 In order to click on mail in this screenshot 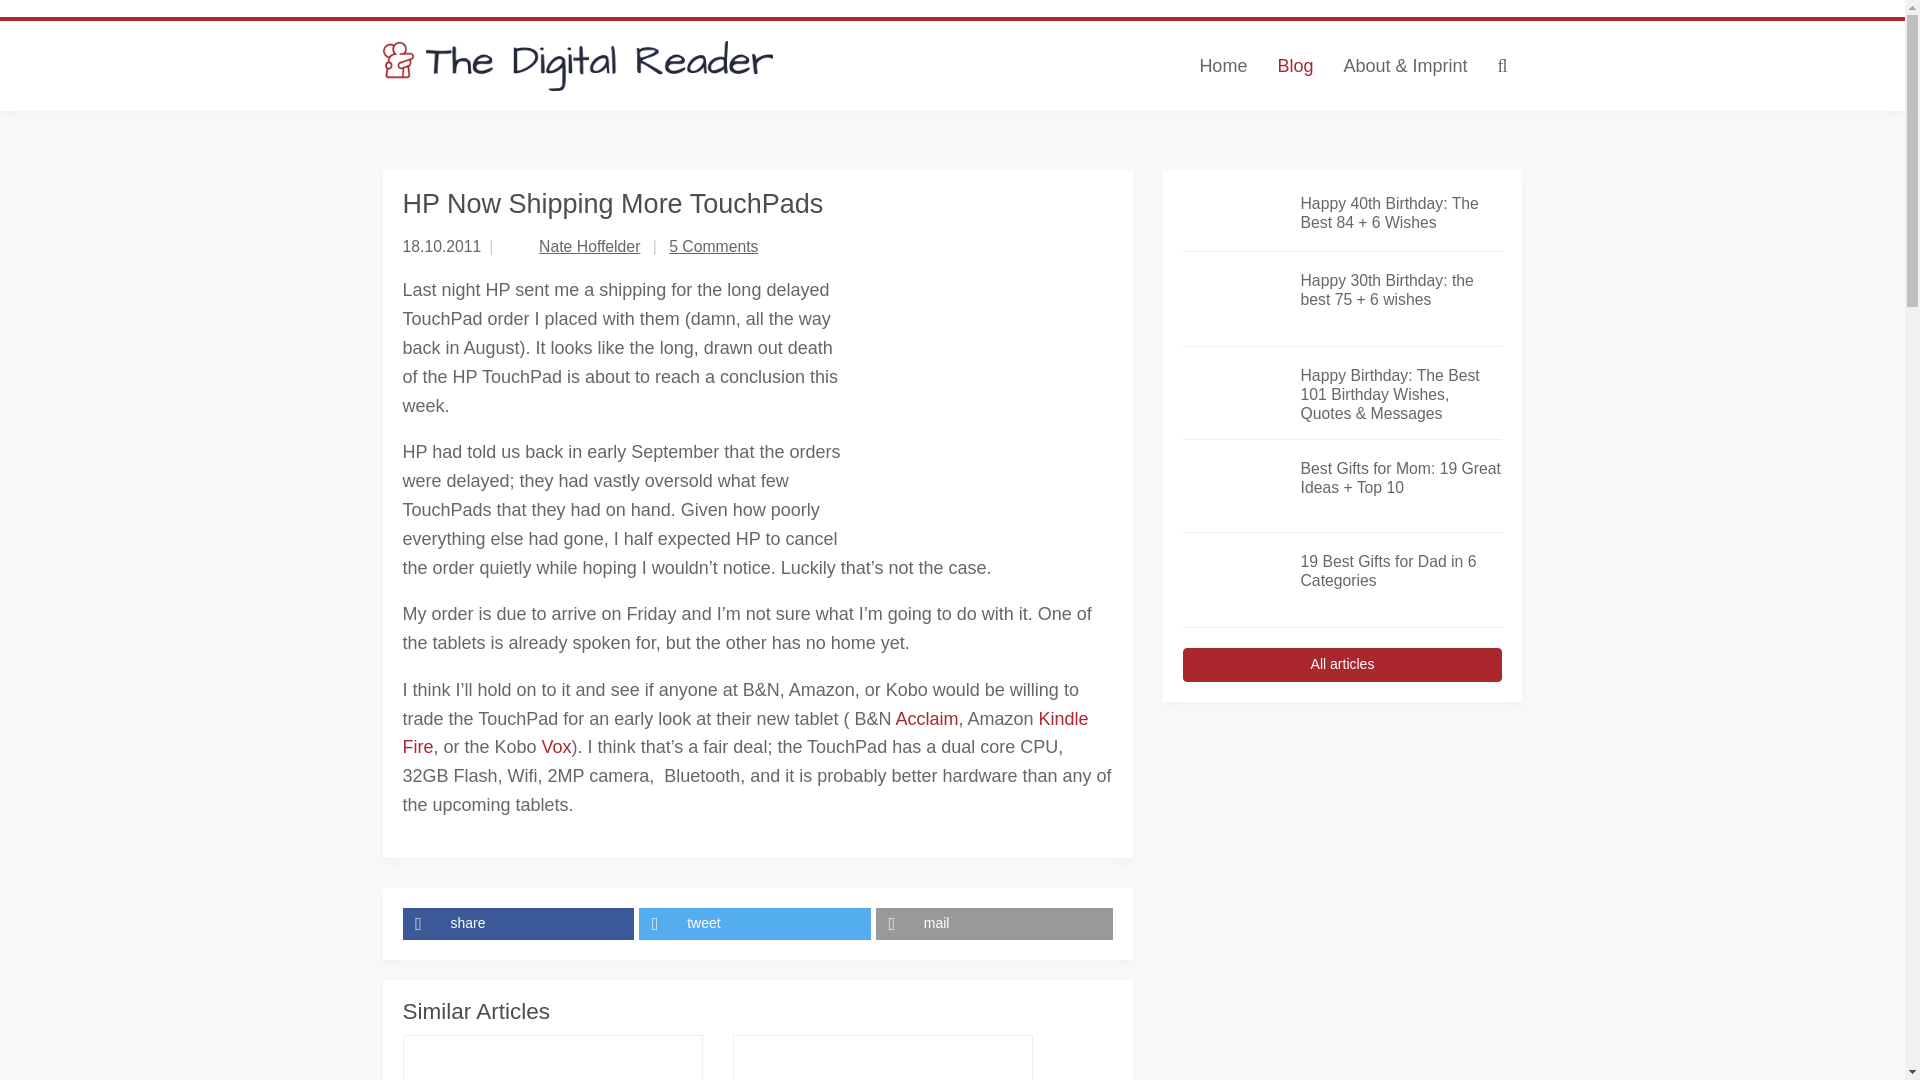, I will do `click(994, 924)`.